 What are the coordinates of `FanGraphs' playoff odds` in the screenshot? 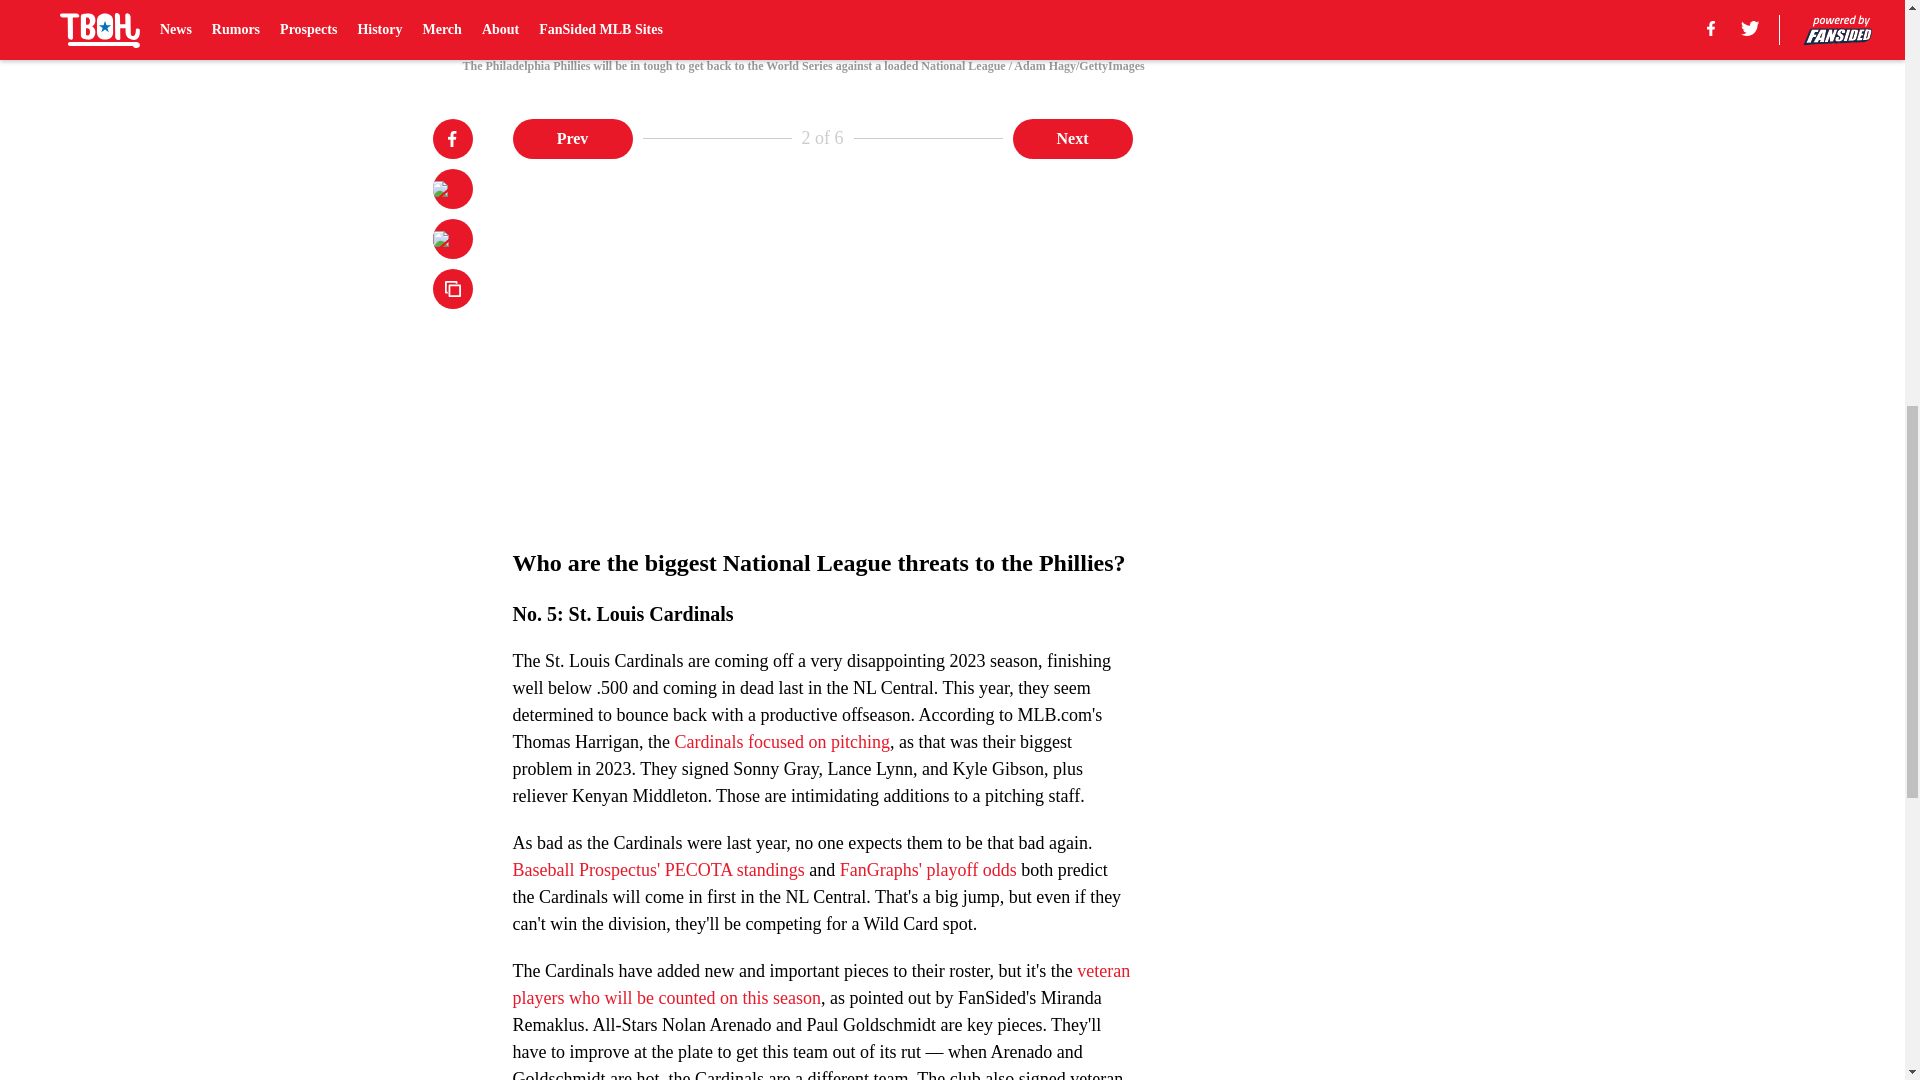 It's located at (928, 870).